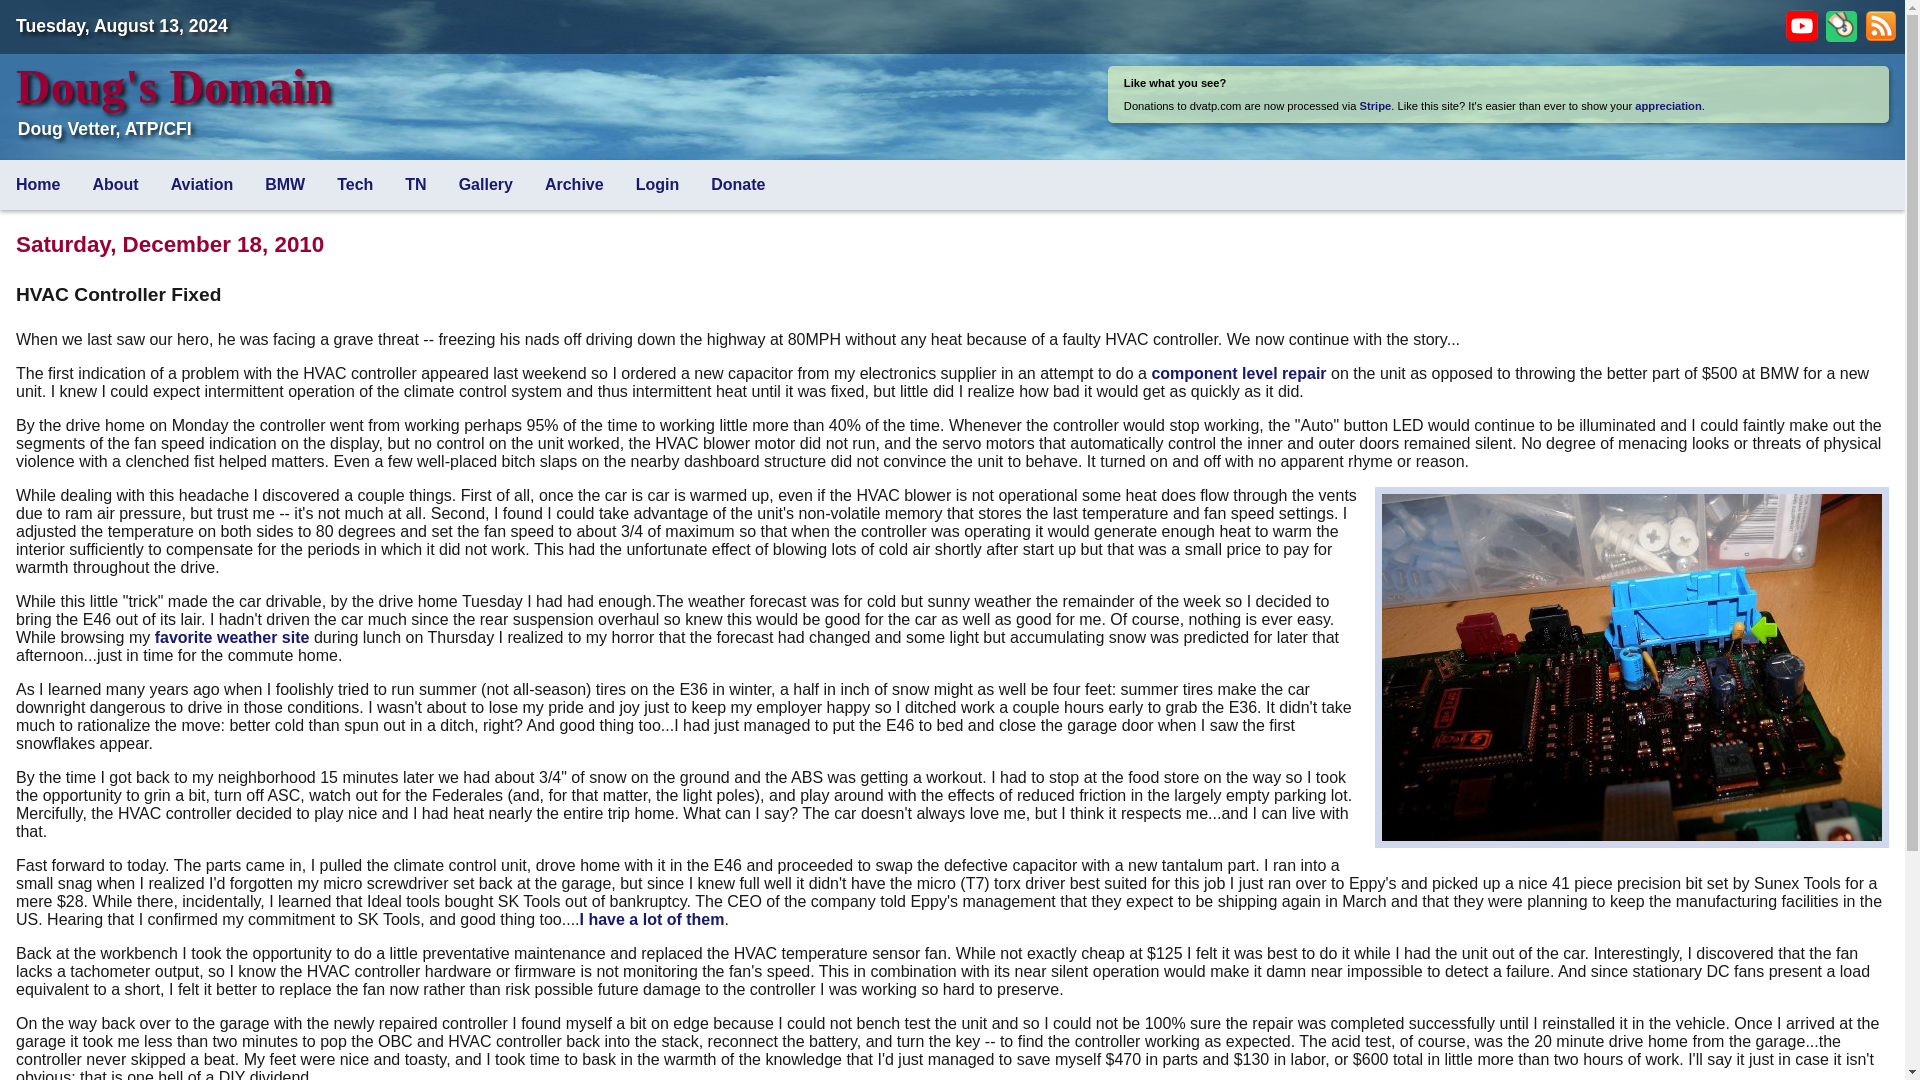  I want to click on Archive, so click(574, 184).